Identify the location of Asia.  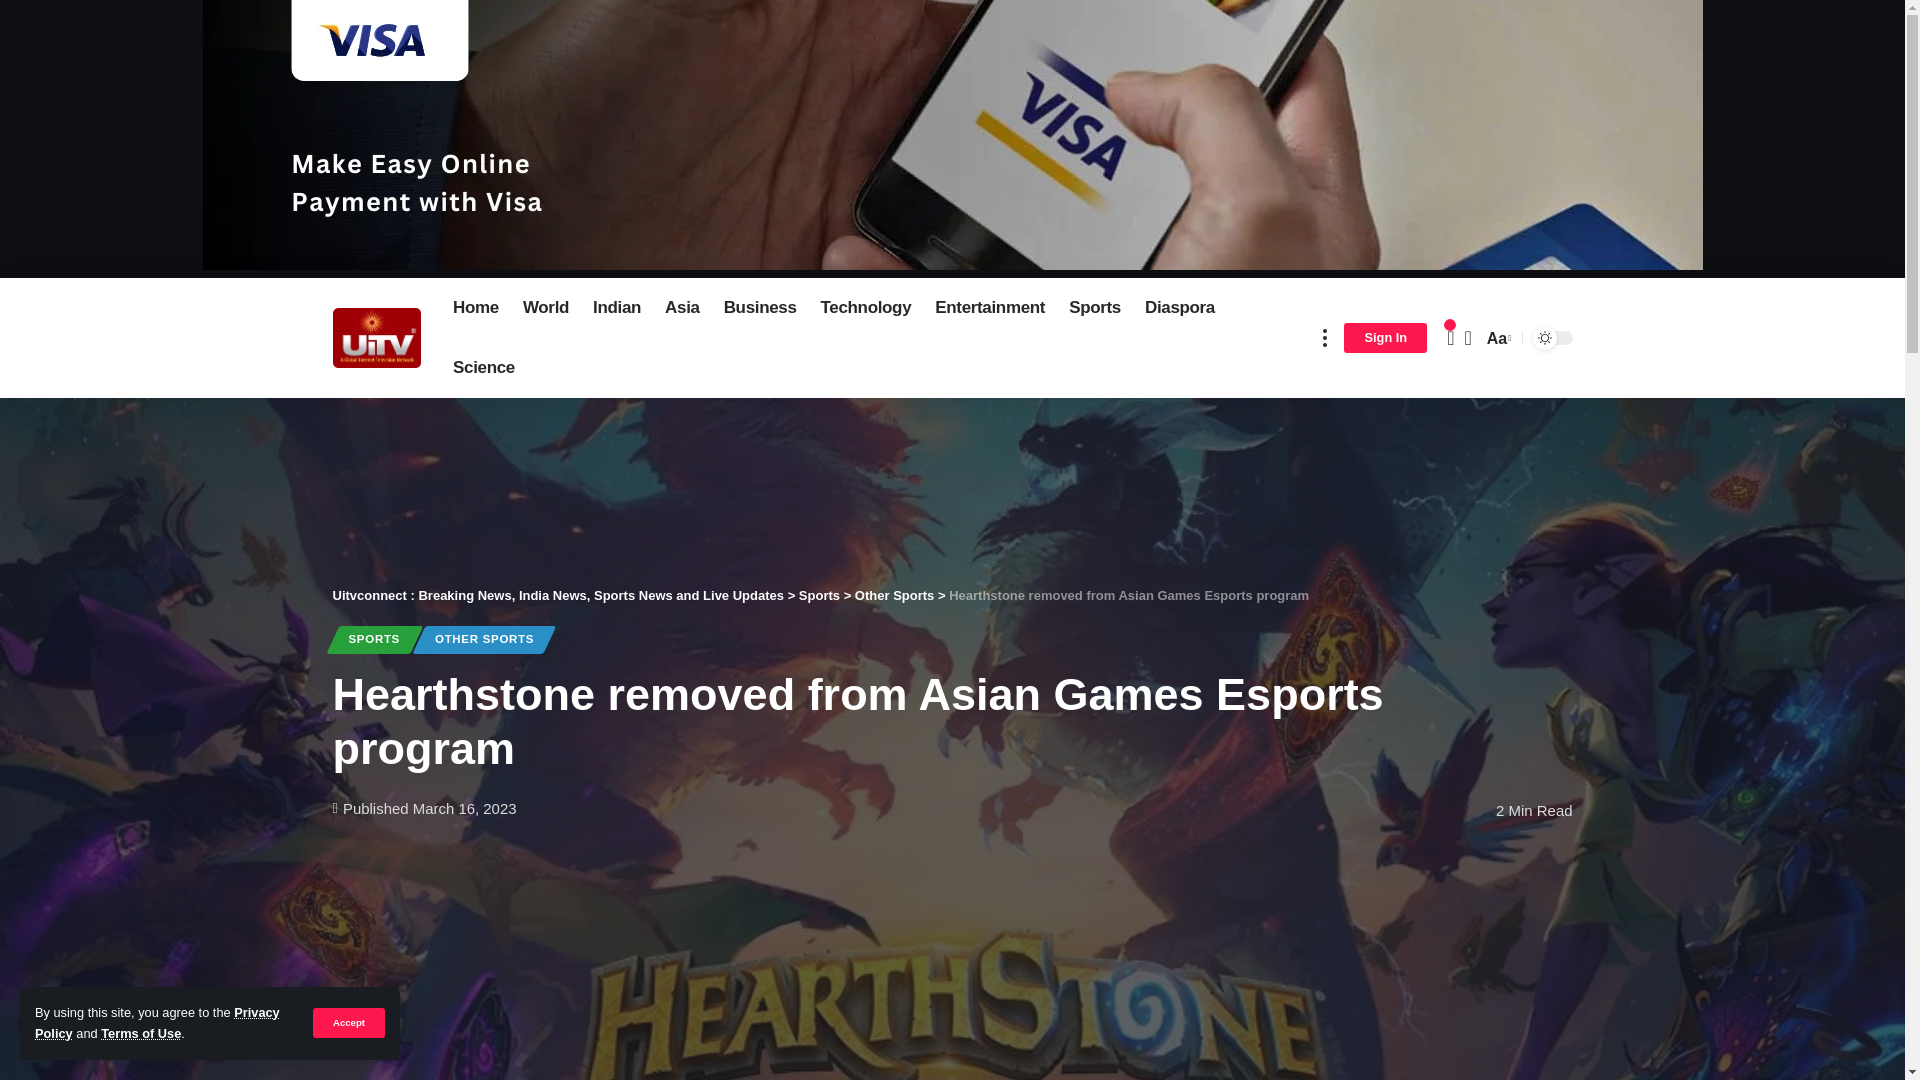
(682, 308).